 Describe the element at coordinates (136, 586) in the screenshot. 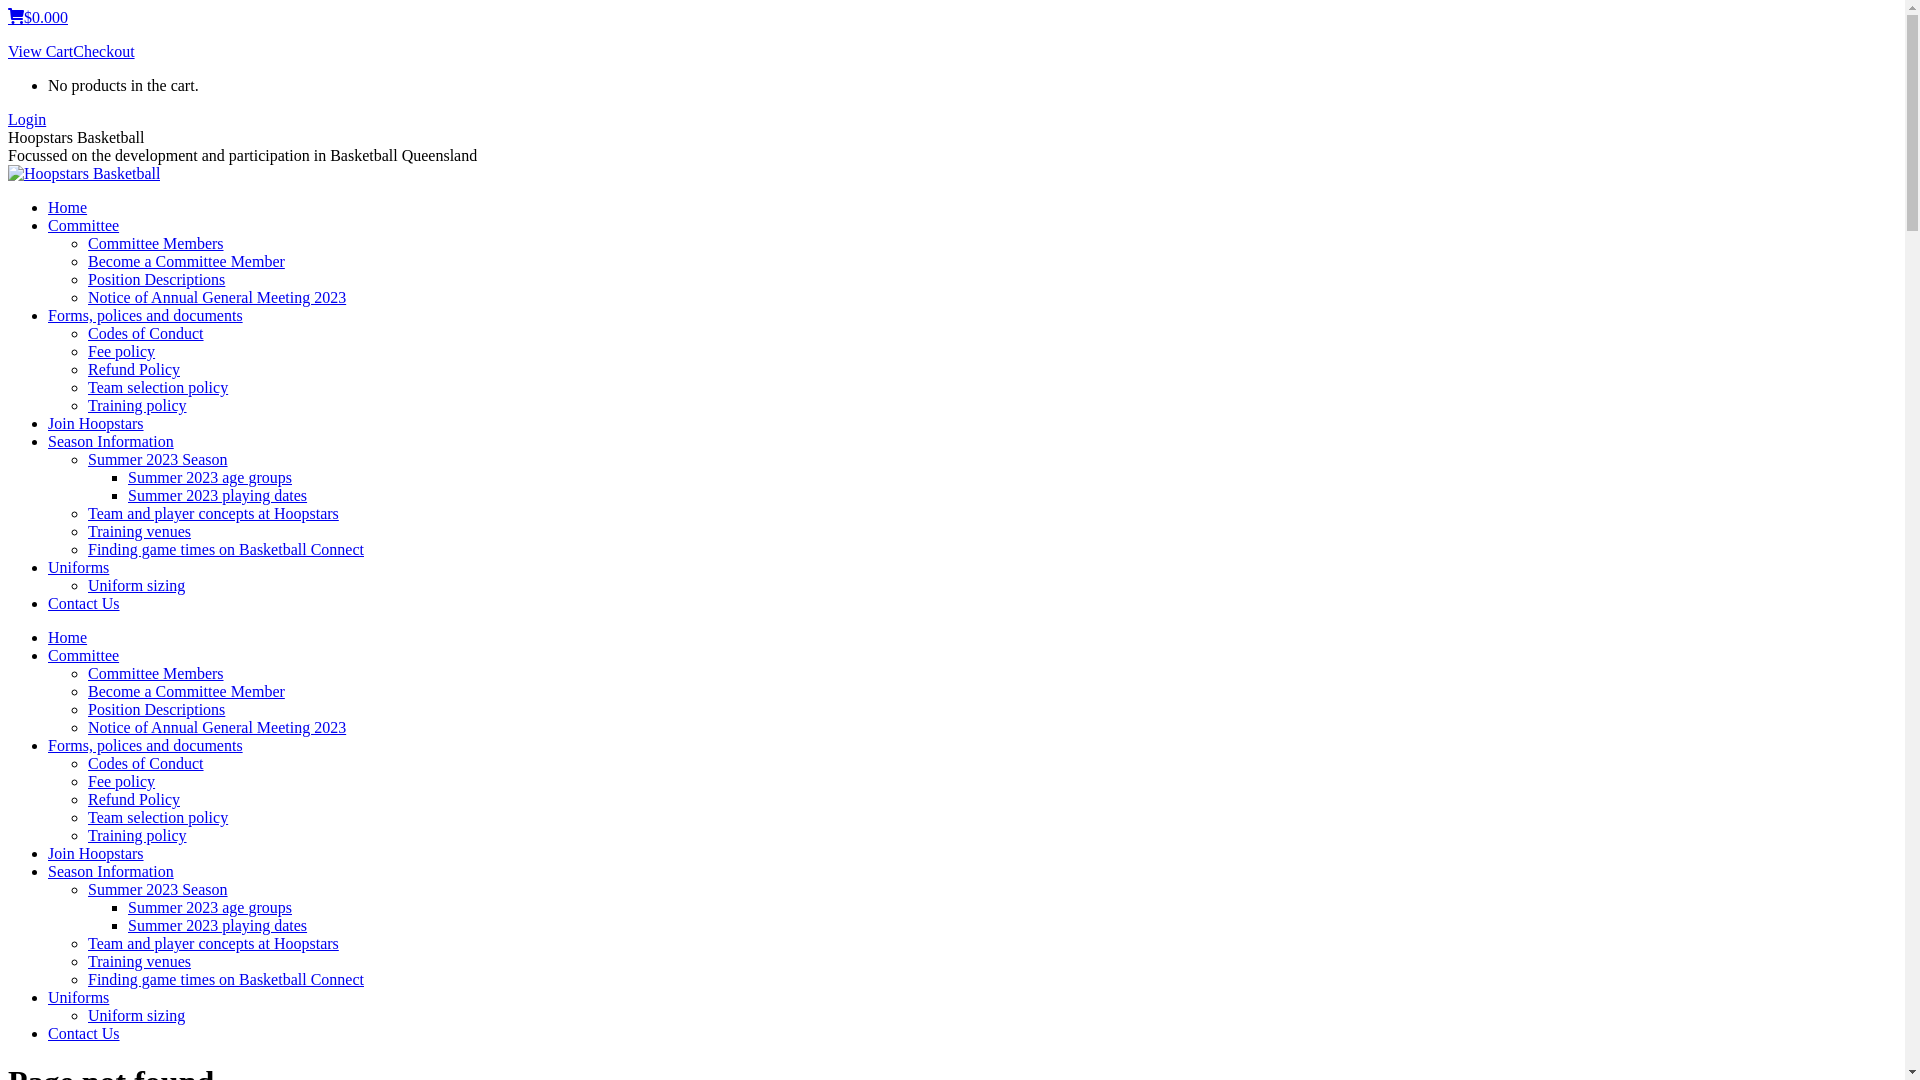

I see `Uniform sizing` at that location.